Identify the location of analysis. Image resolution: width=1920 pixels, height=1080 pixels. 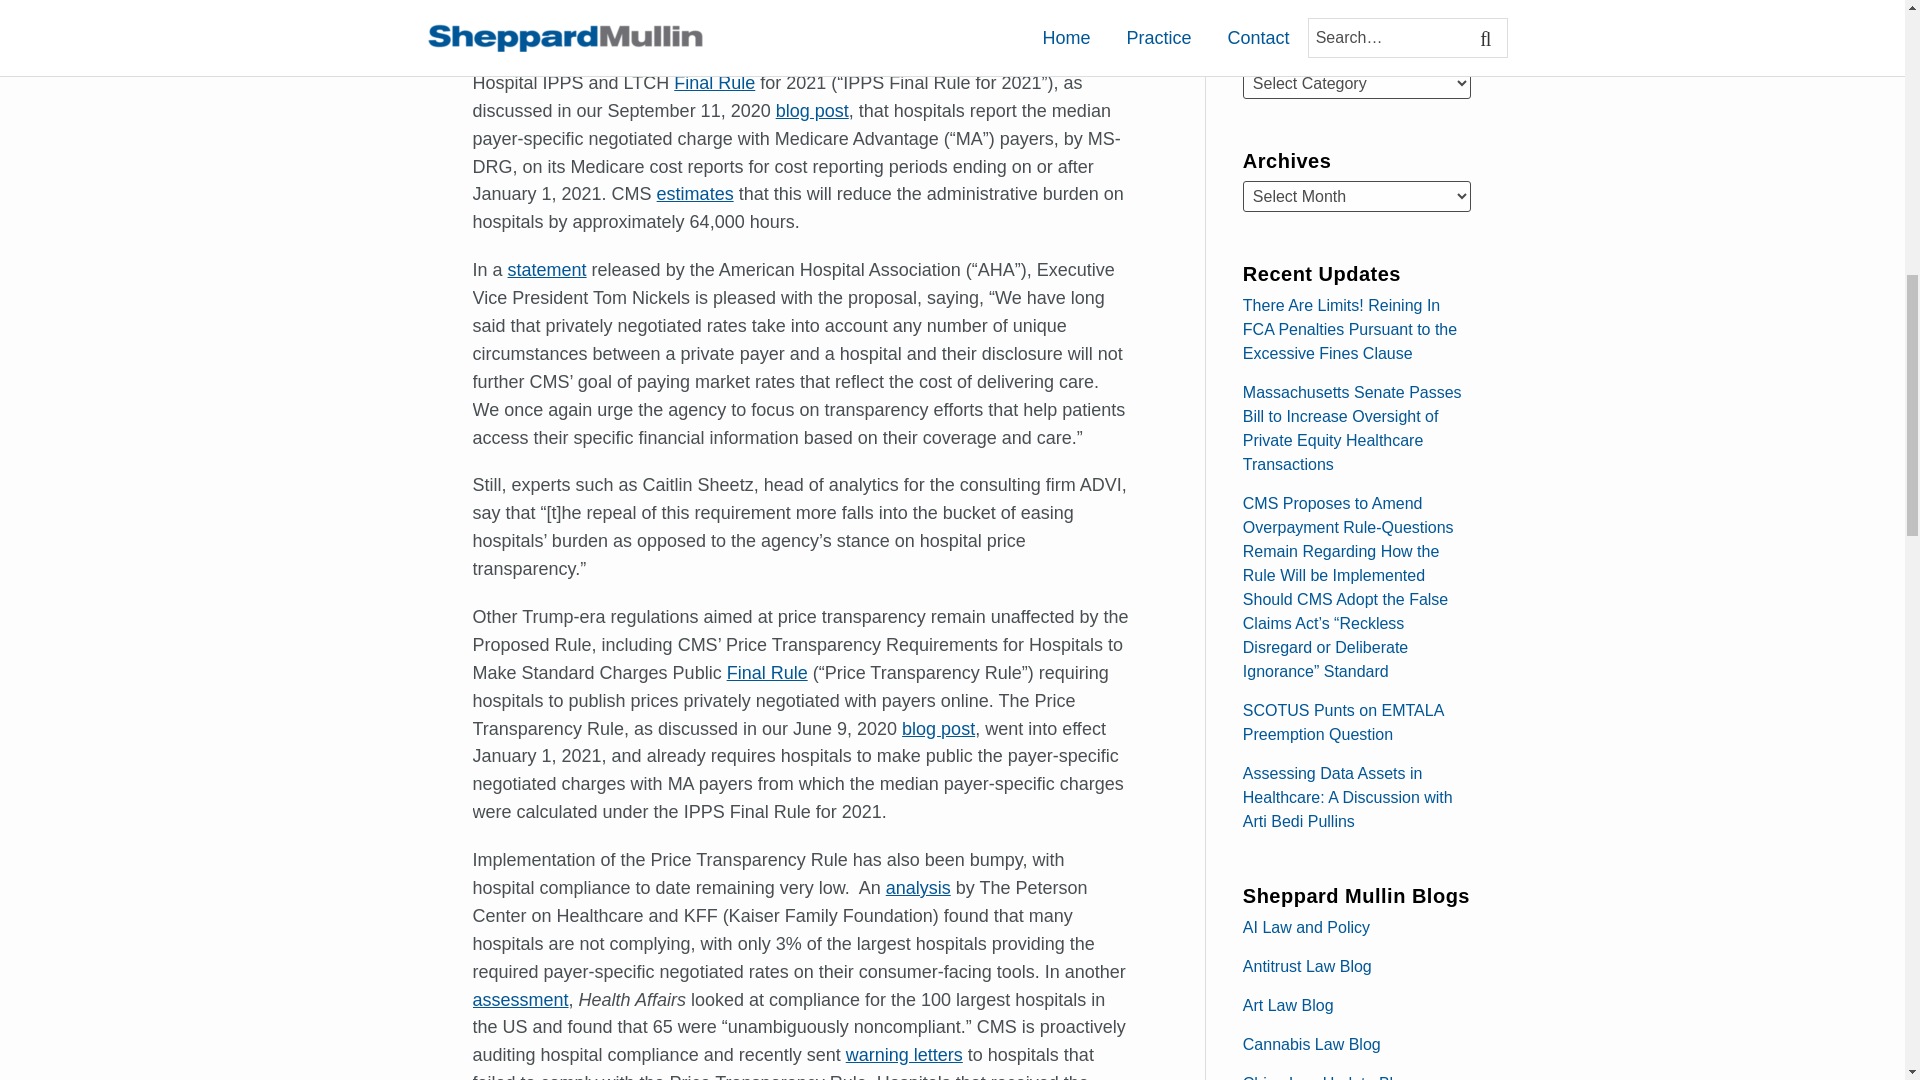
(918, 888).